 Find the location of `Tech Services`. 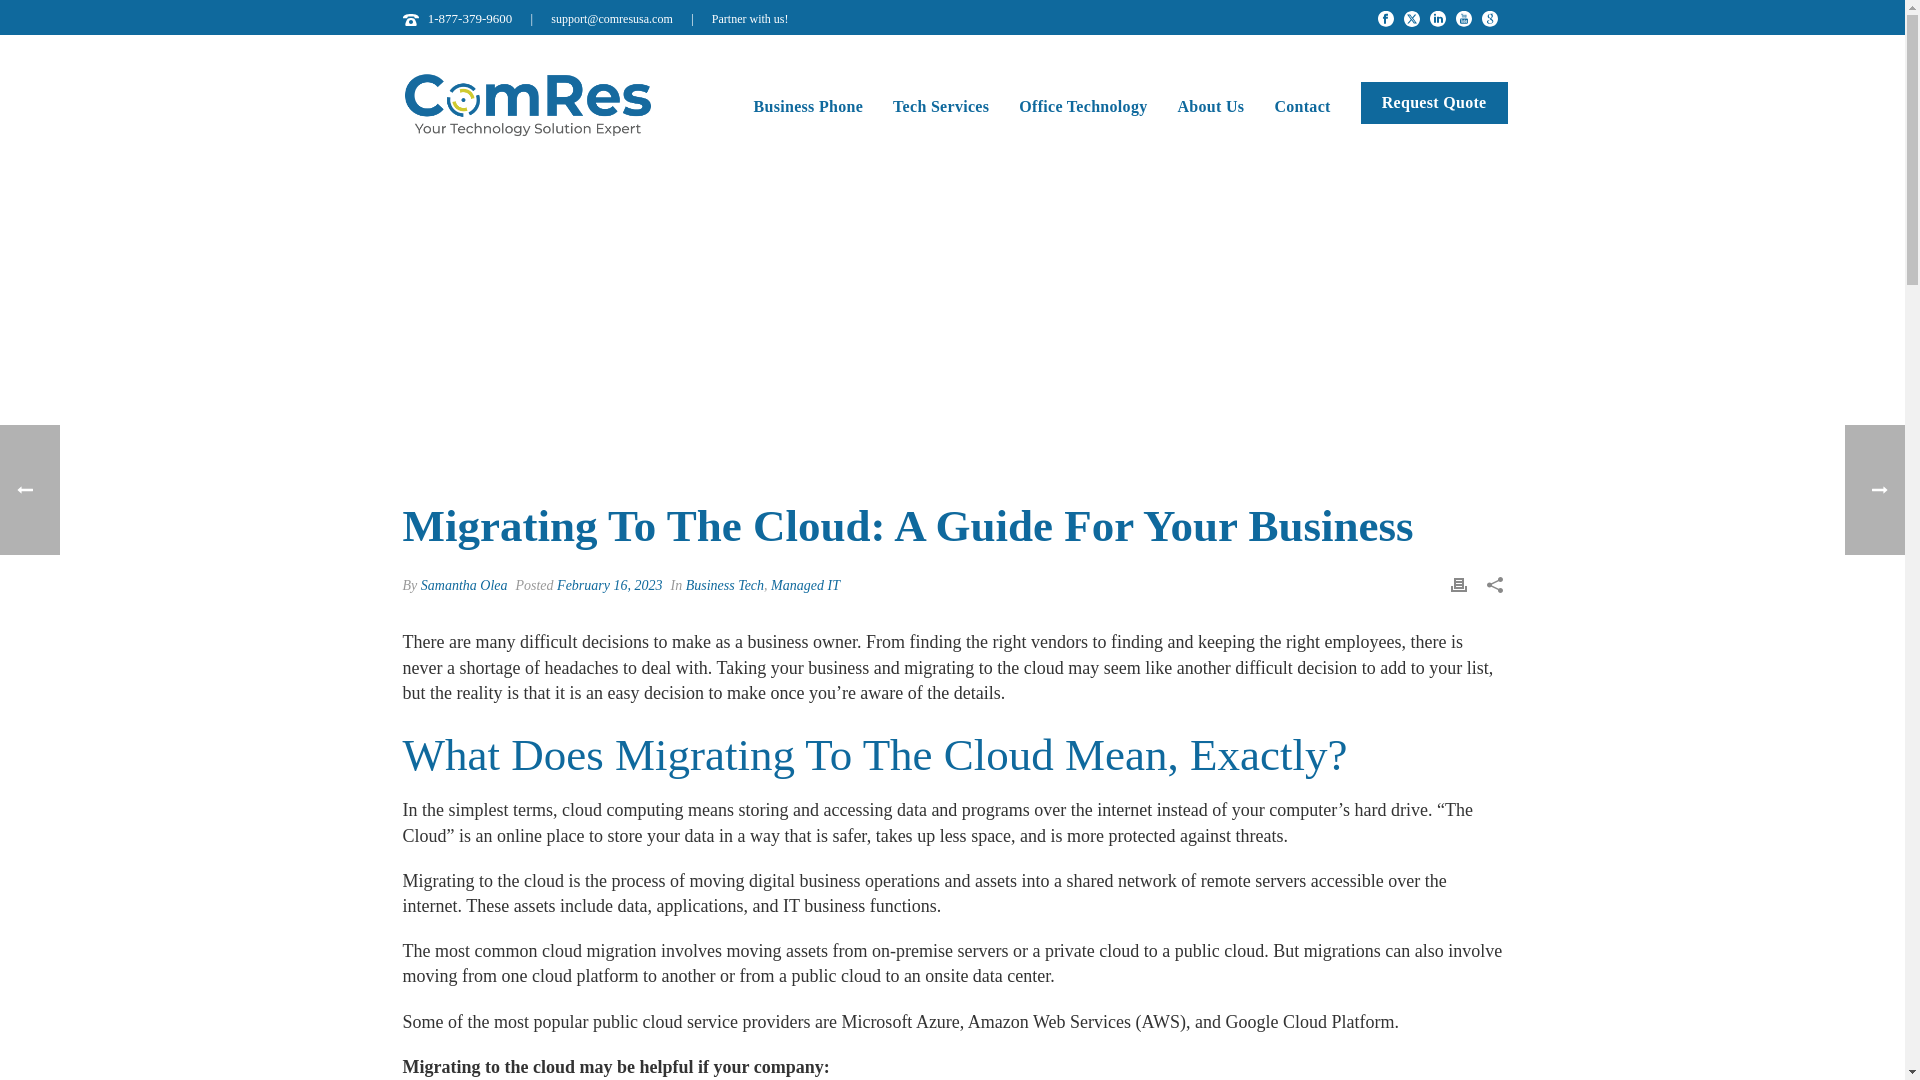

Tech Services is located at coordinates (940, 104).